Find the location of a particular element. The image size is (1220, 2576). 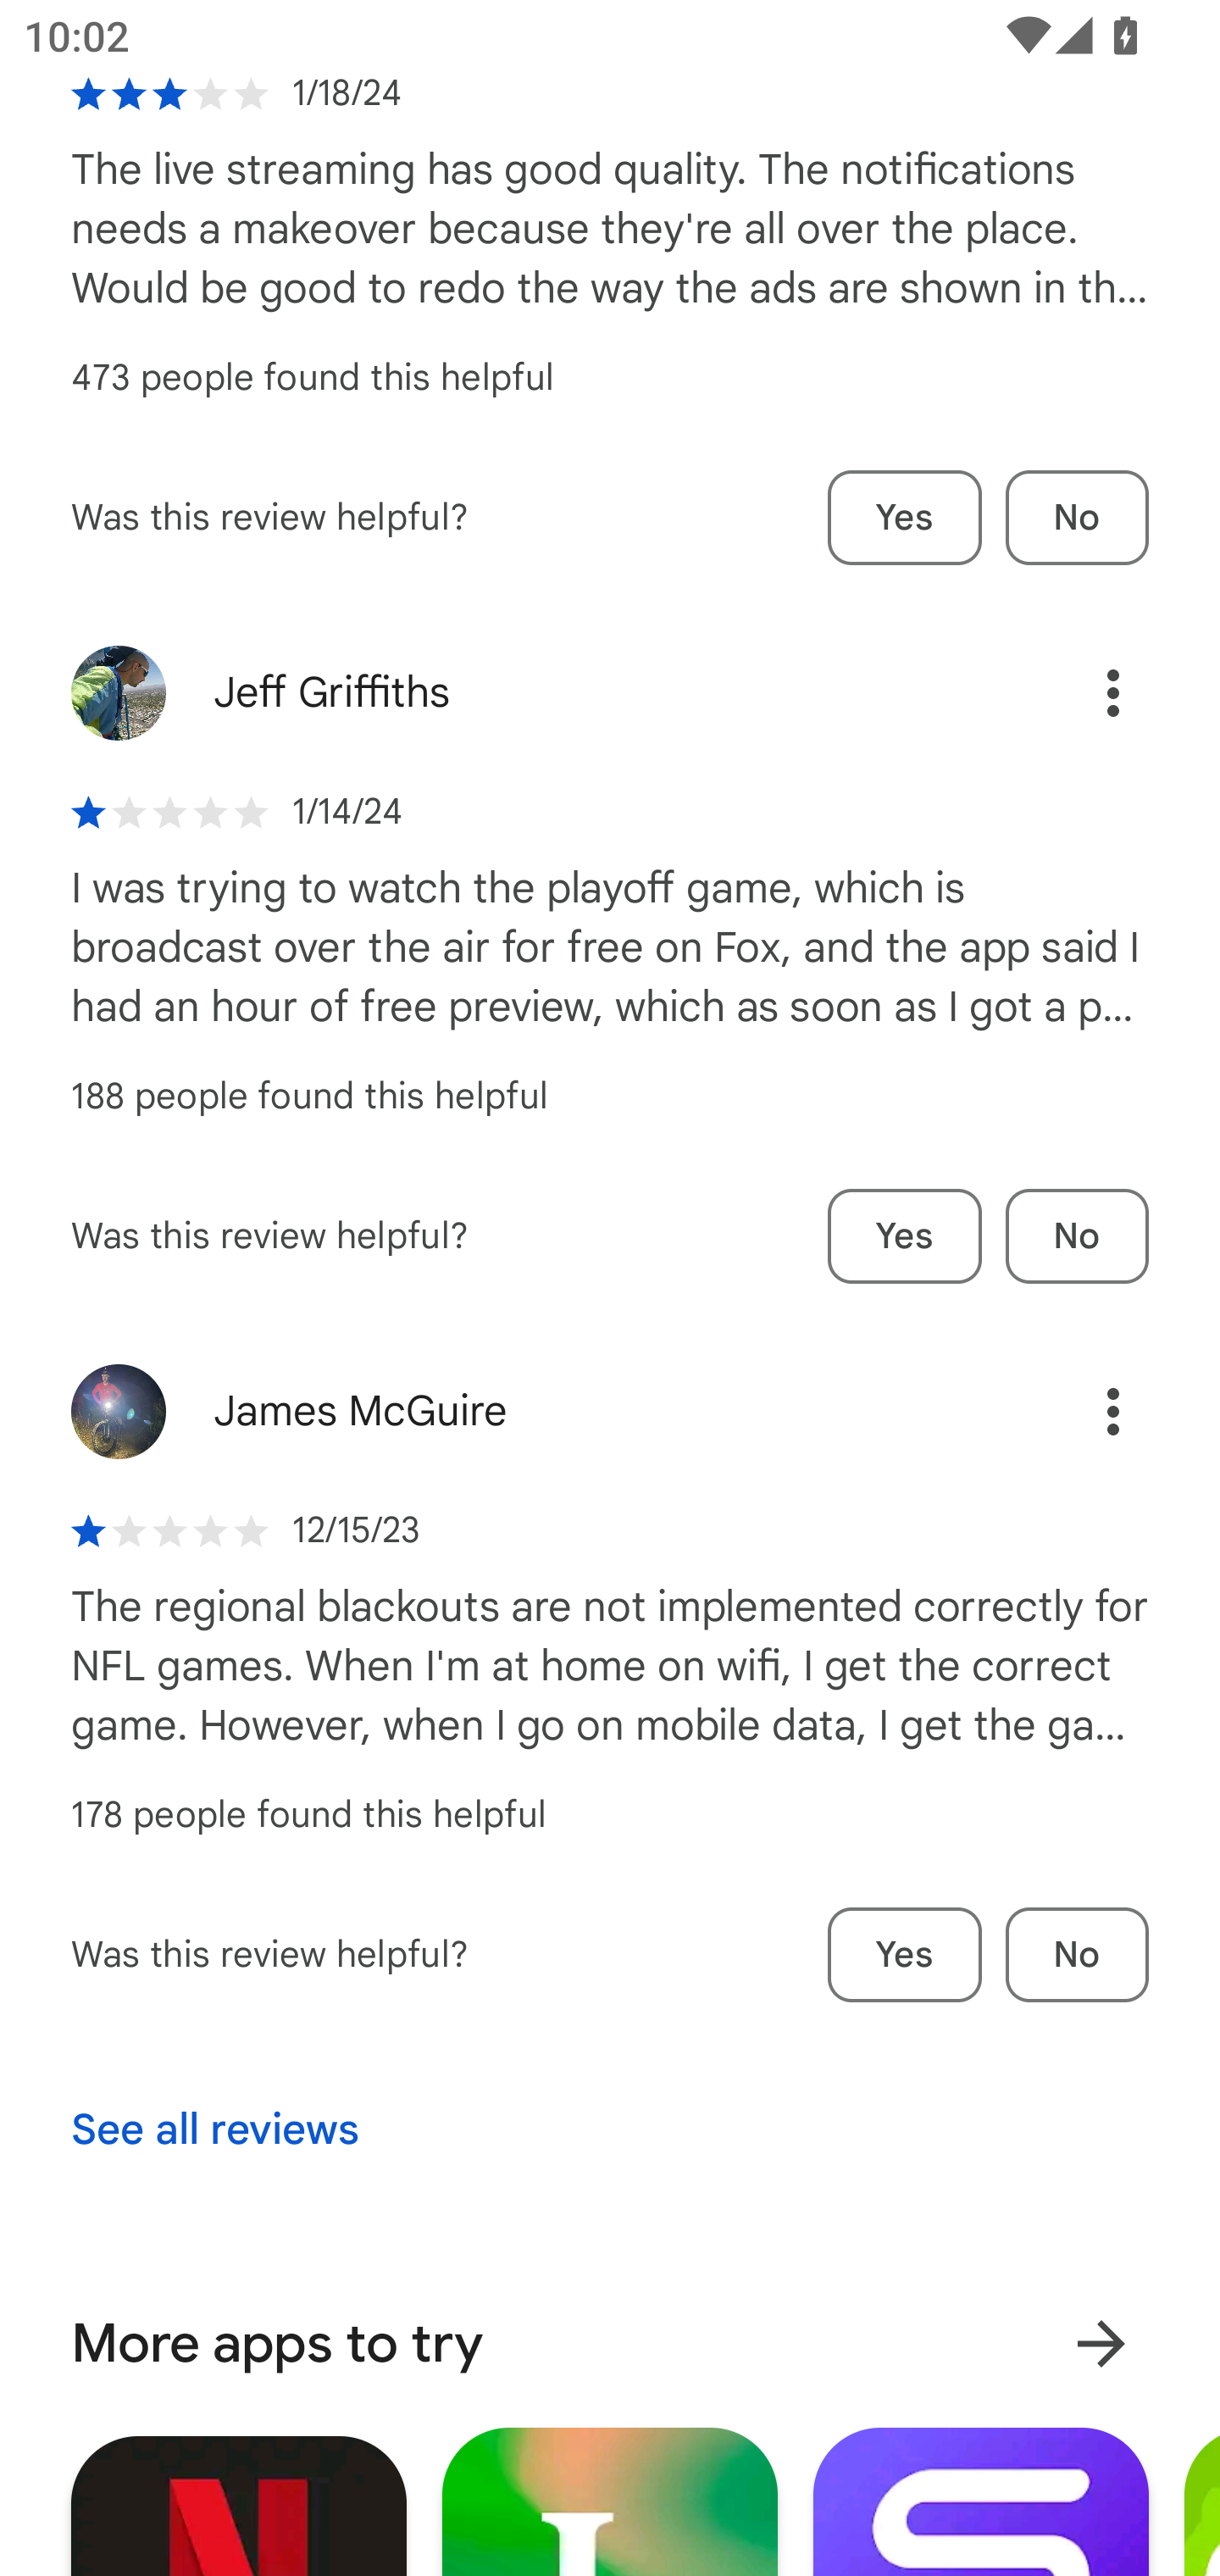

No is located at coordinates (1077, 517).